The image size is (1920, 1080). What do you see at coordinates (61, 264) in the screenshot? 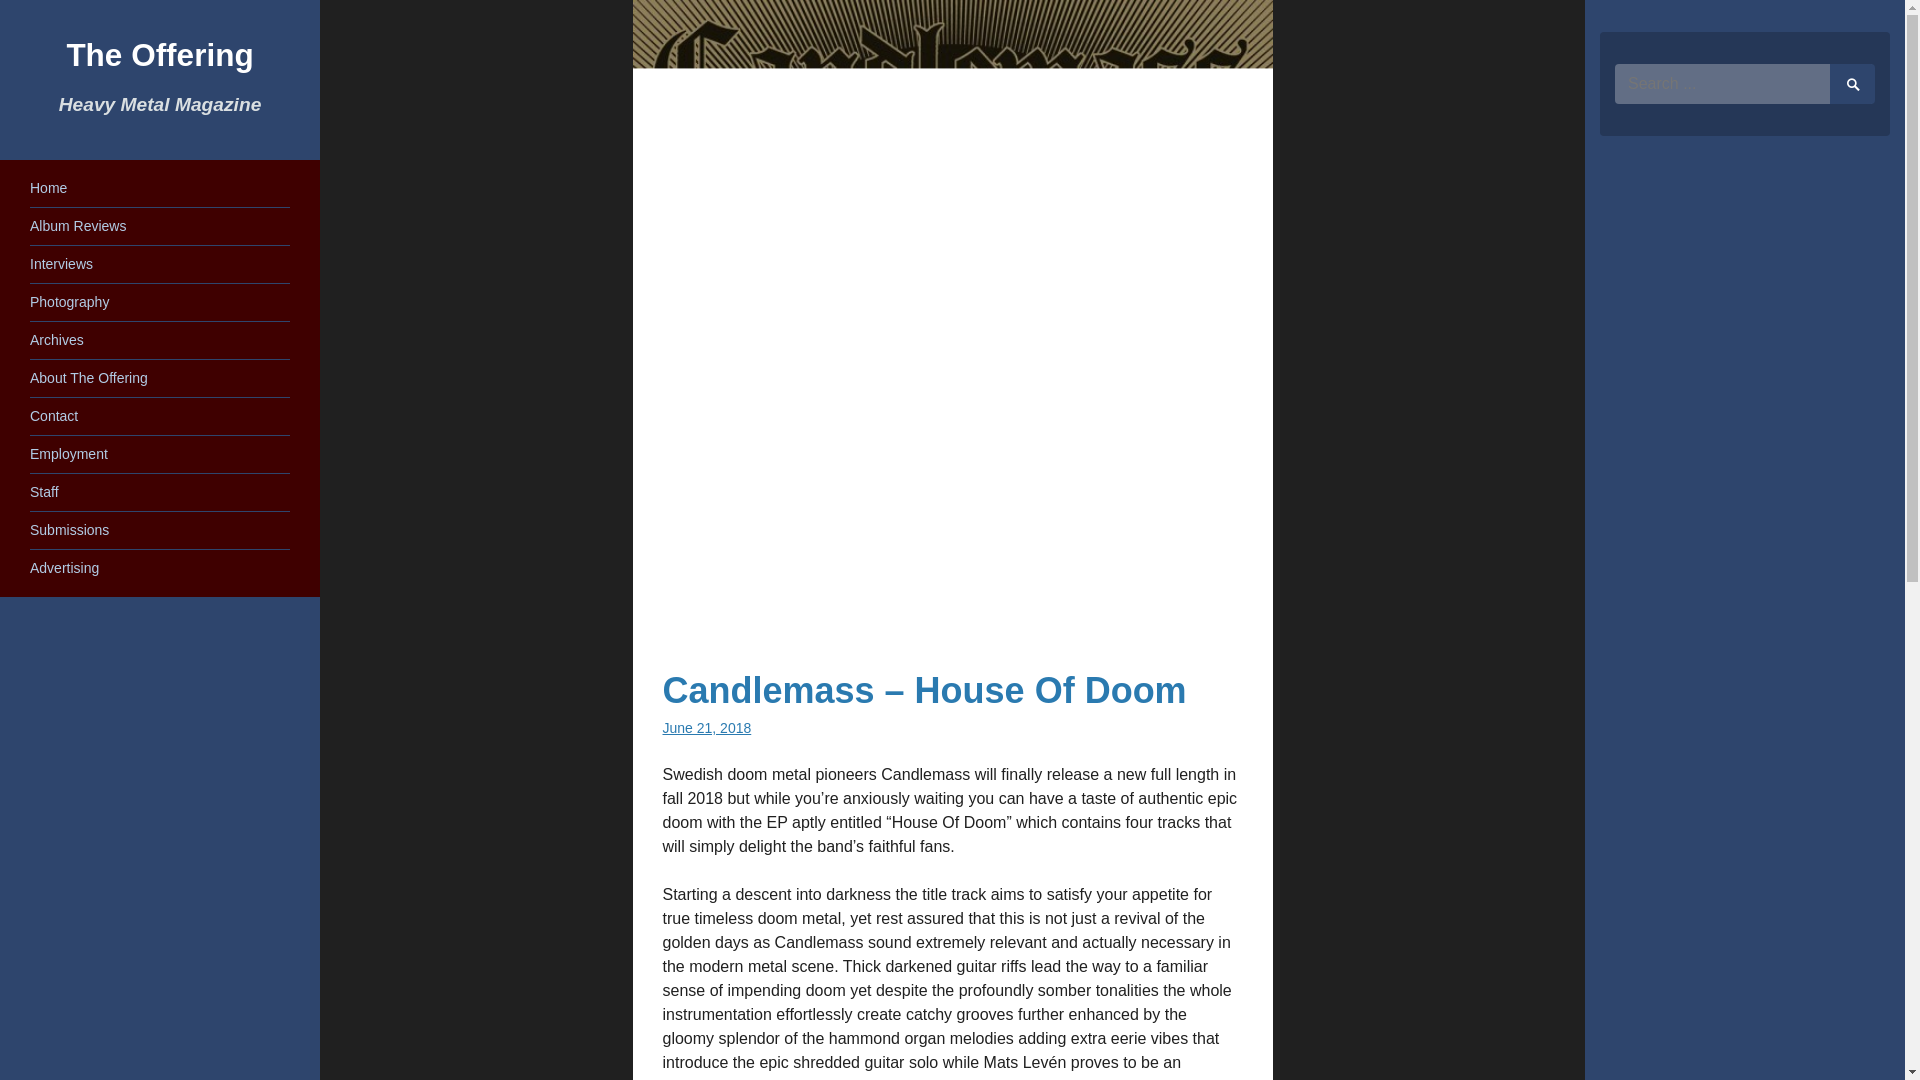
I see `Interviews` at bounding box center [61, 264].